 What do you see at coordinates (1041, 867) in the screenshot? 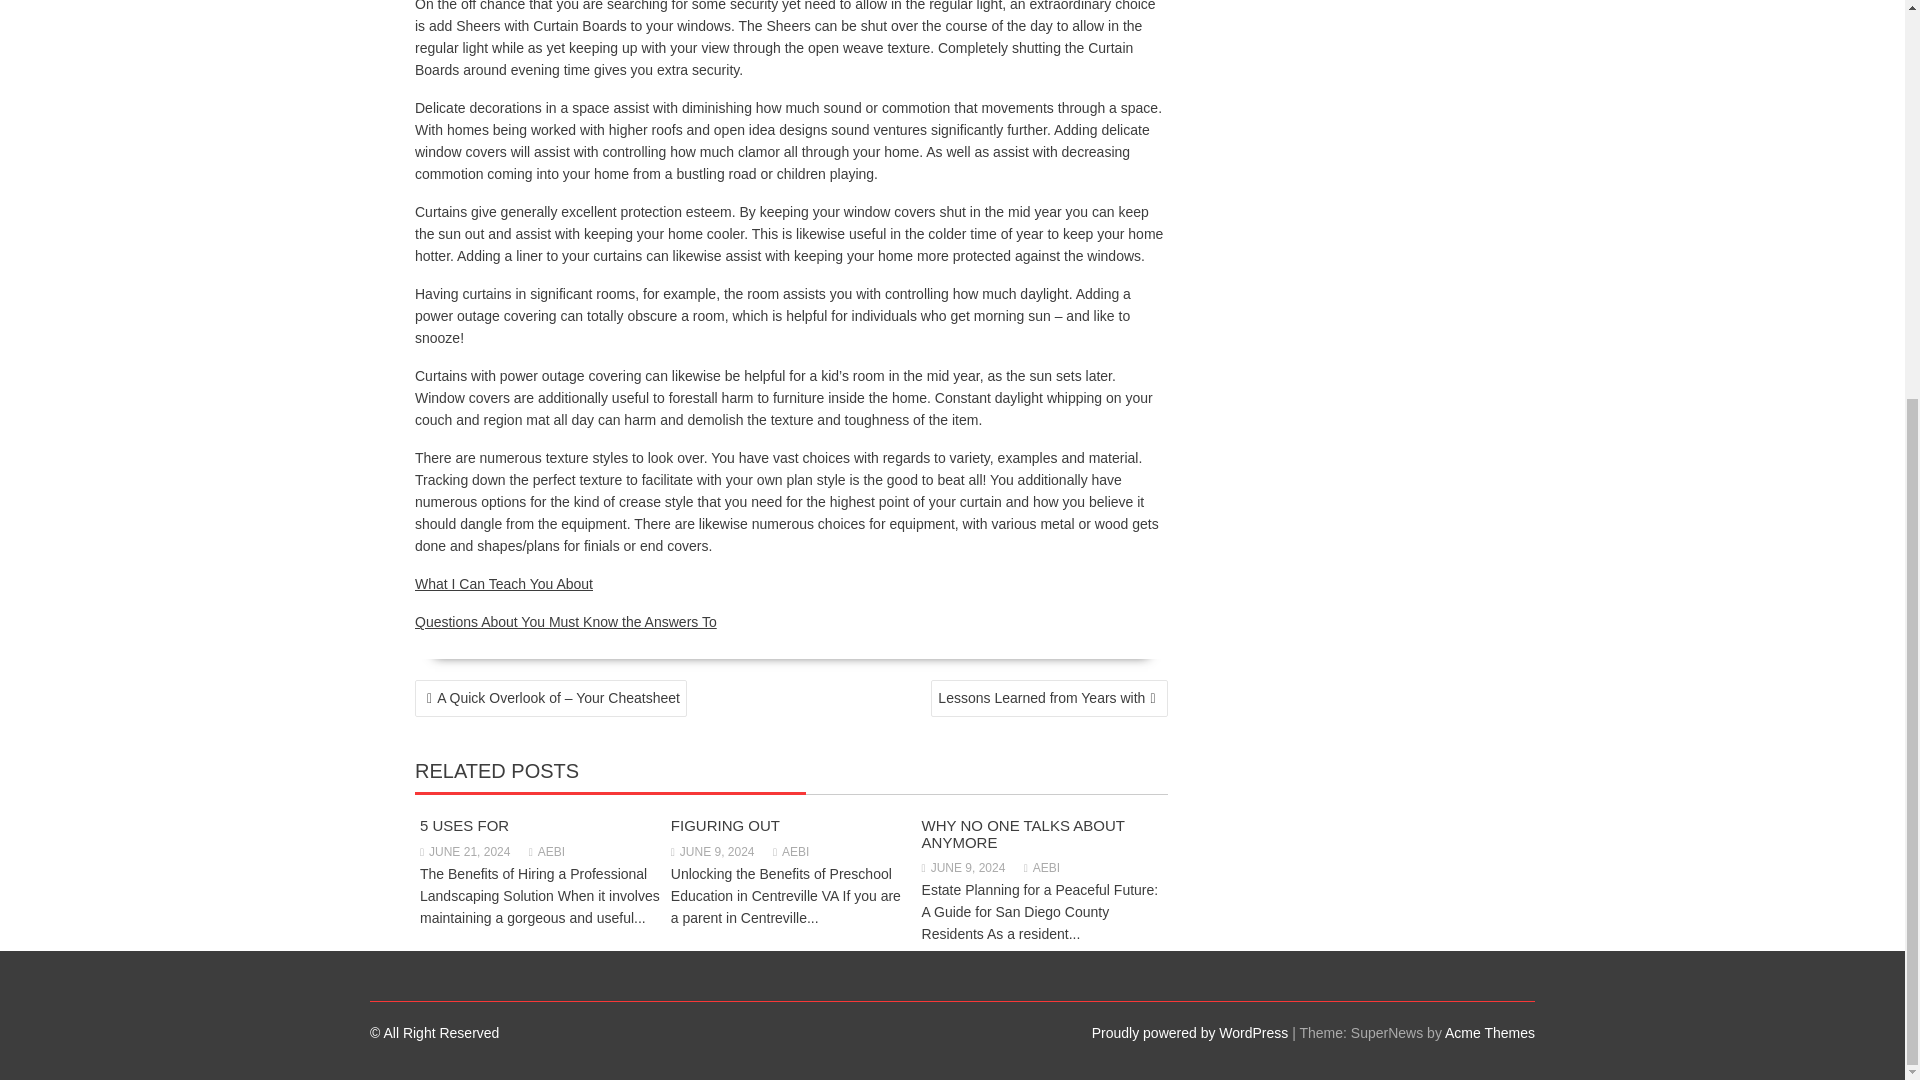
I see `AEBI` at bounding box center [1041, 867].